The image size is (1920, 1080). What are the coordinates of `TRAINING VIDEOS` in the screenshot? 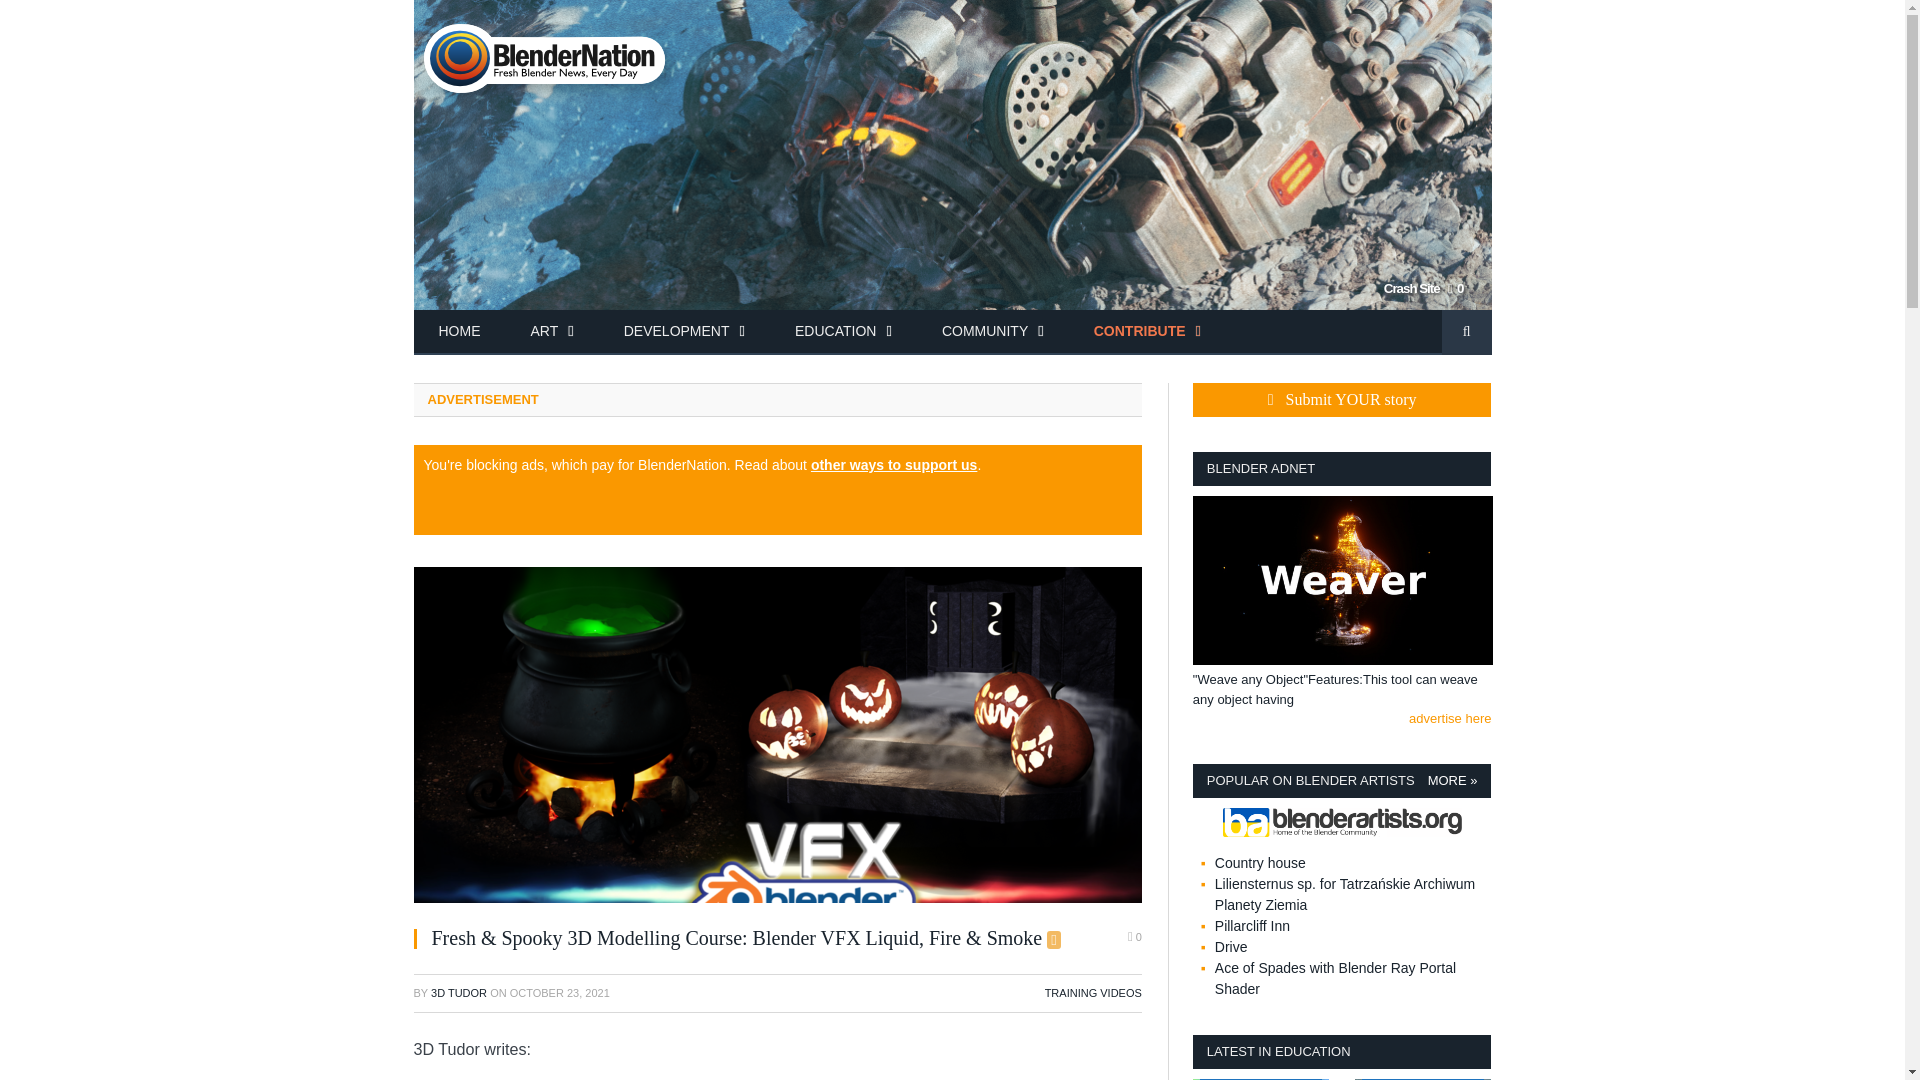 It's located at (1093, 993).